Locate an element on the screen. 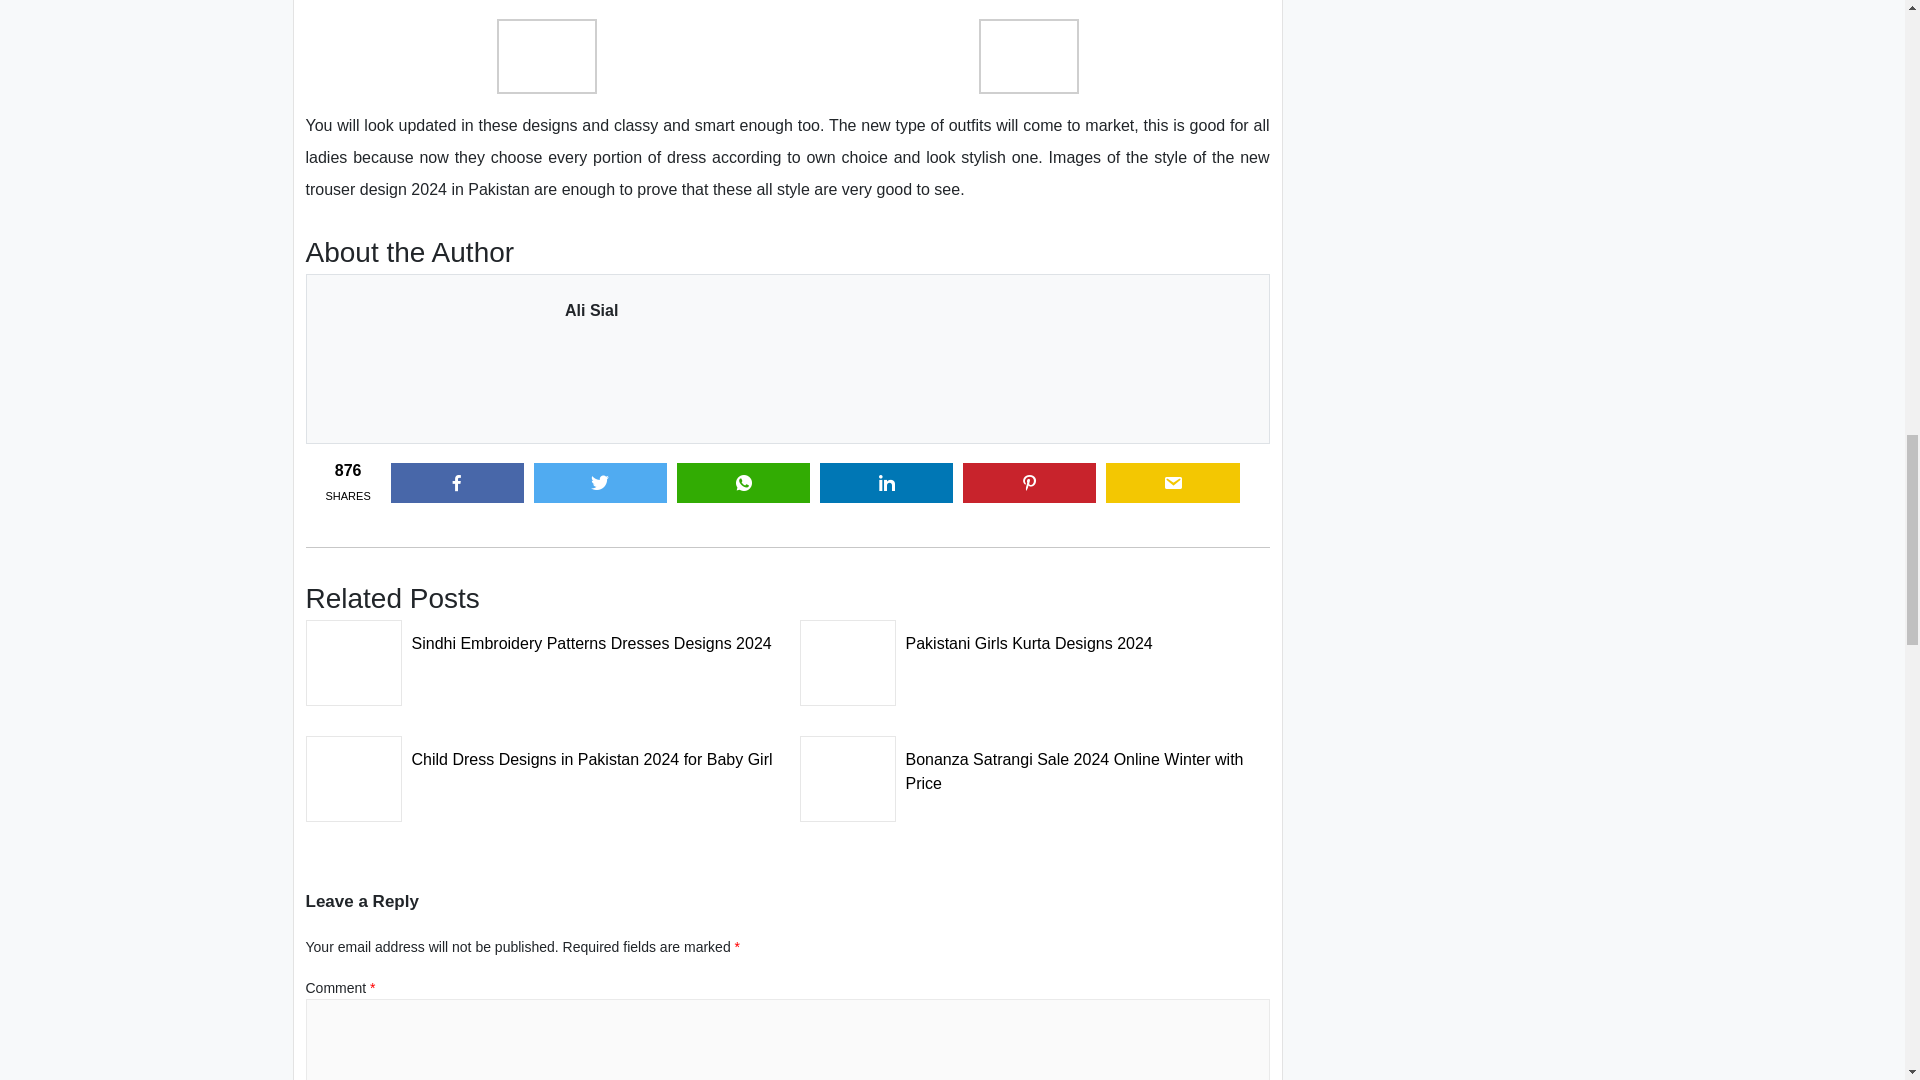 The image size is (1920, 1080). Sindhi Embroidery Patterns Dresses Designs 2024 is located at coordinates (540, 637).